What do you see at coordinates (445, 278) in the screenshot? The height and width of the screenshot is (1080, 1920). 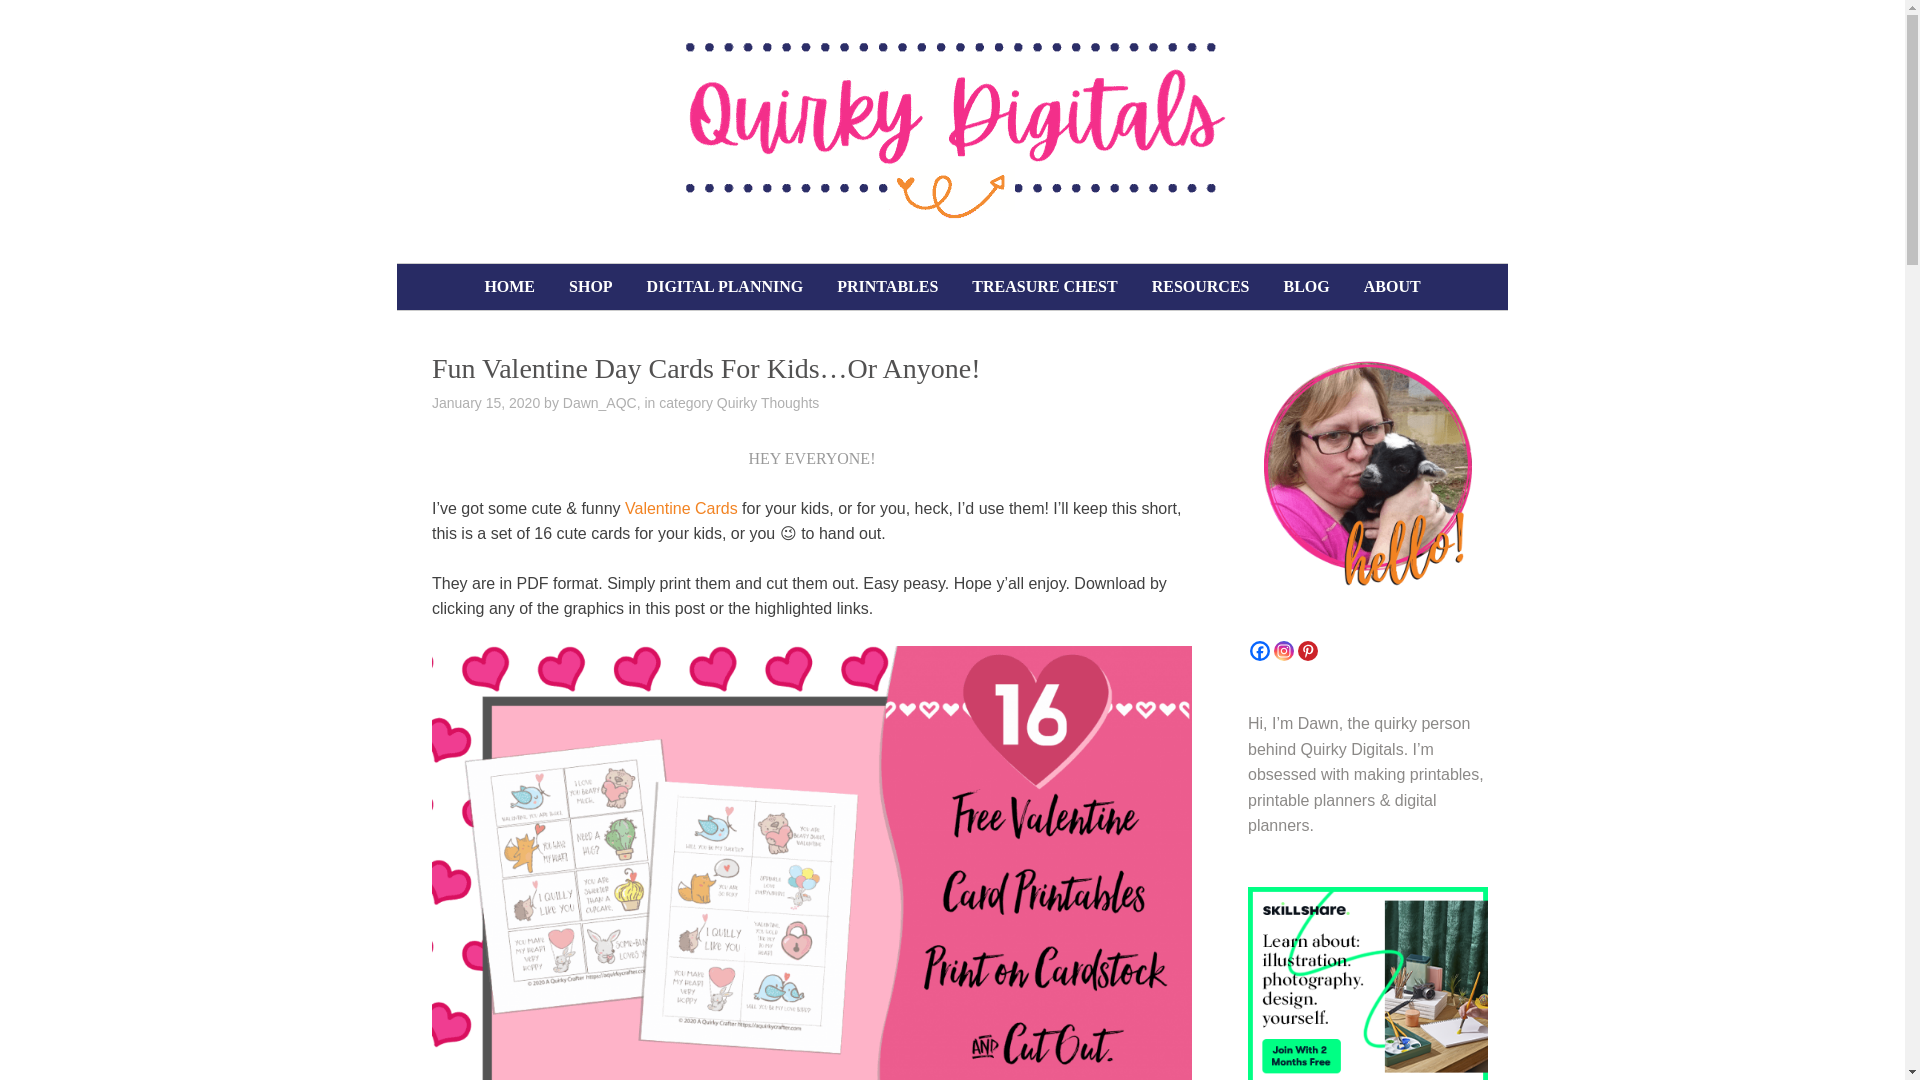 I see `SKIP TO CONTENT` at bounding box center [445, 278].